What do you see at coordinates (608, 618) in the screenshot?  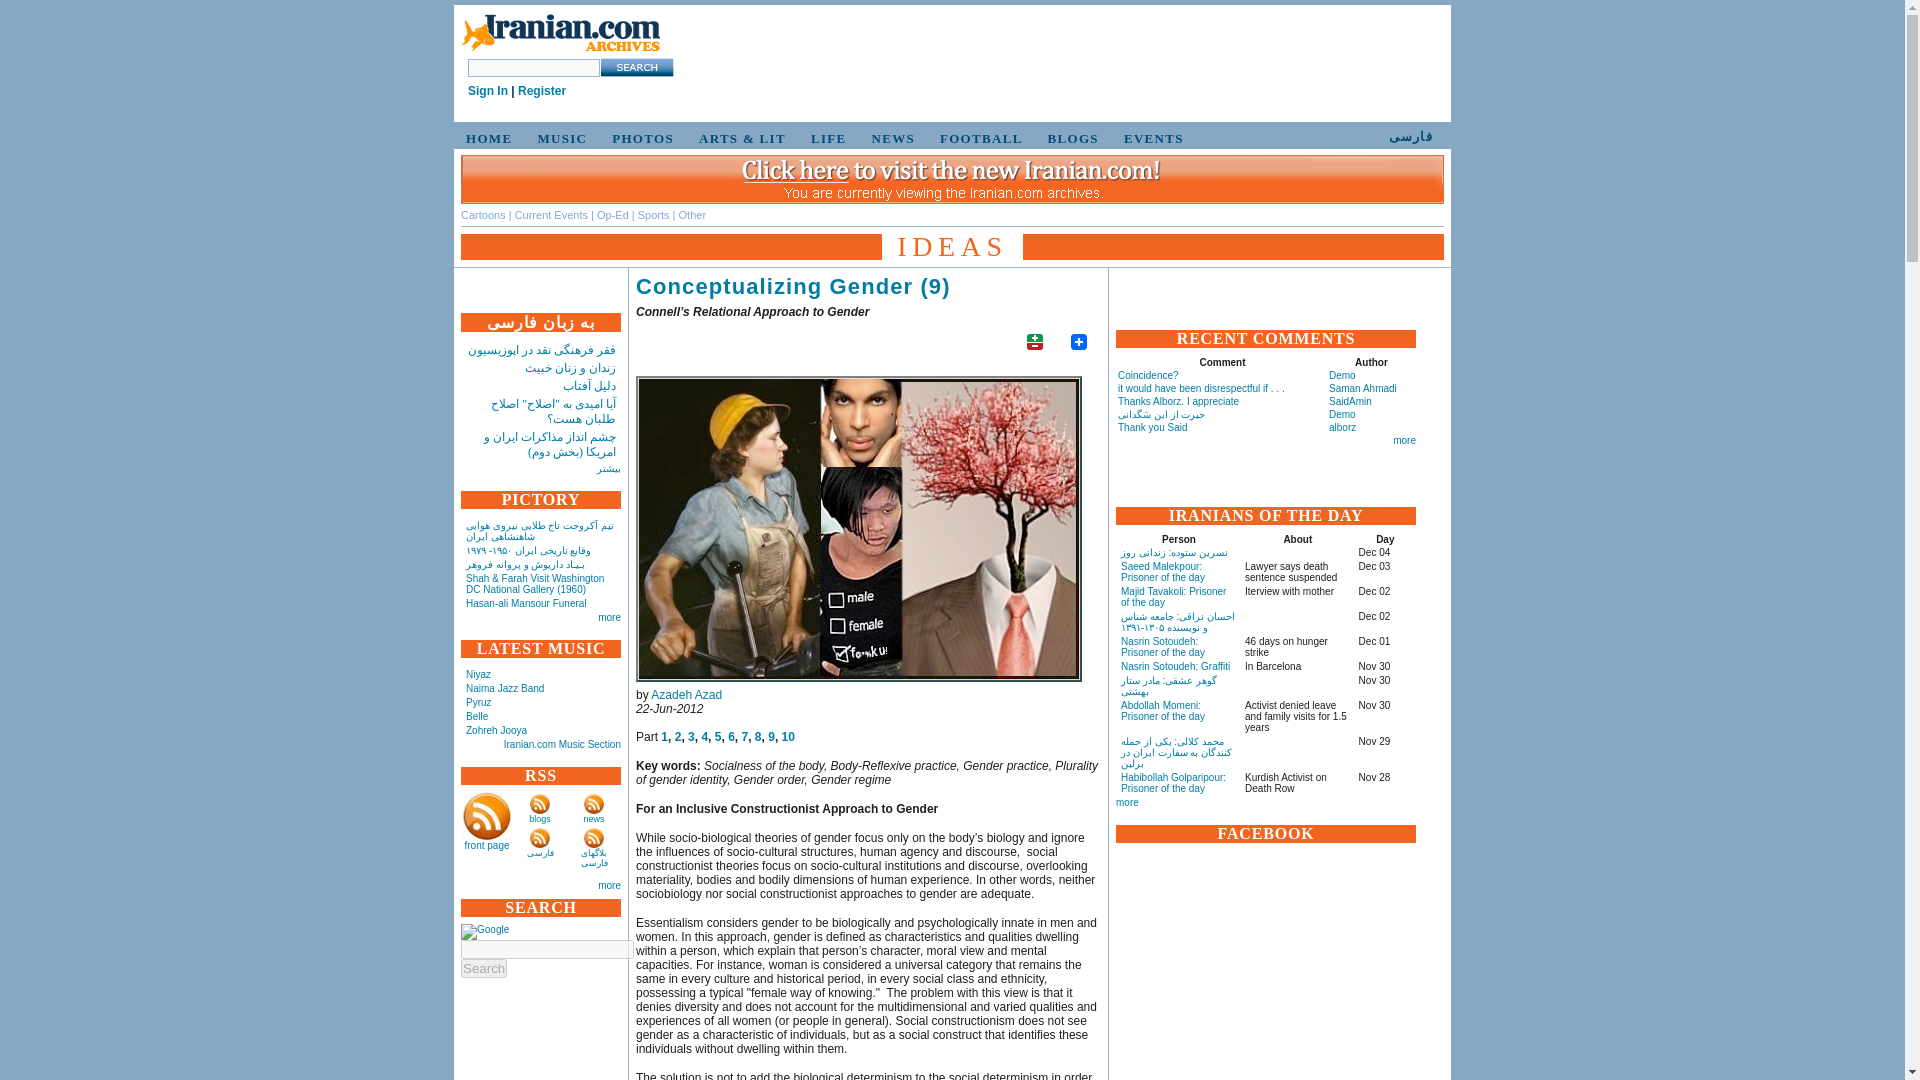 I see `more` at bounding box center [608, 618].